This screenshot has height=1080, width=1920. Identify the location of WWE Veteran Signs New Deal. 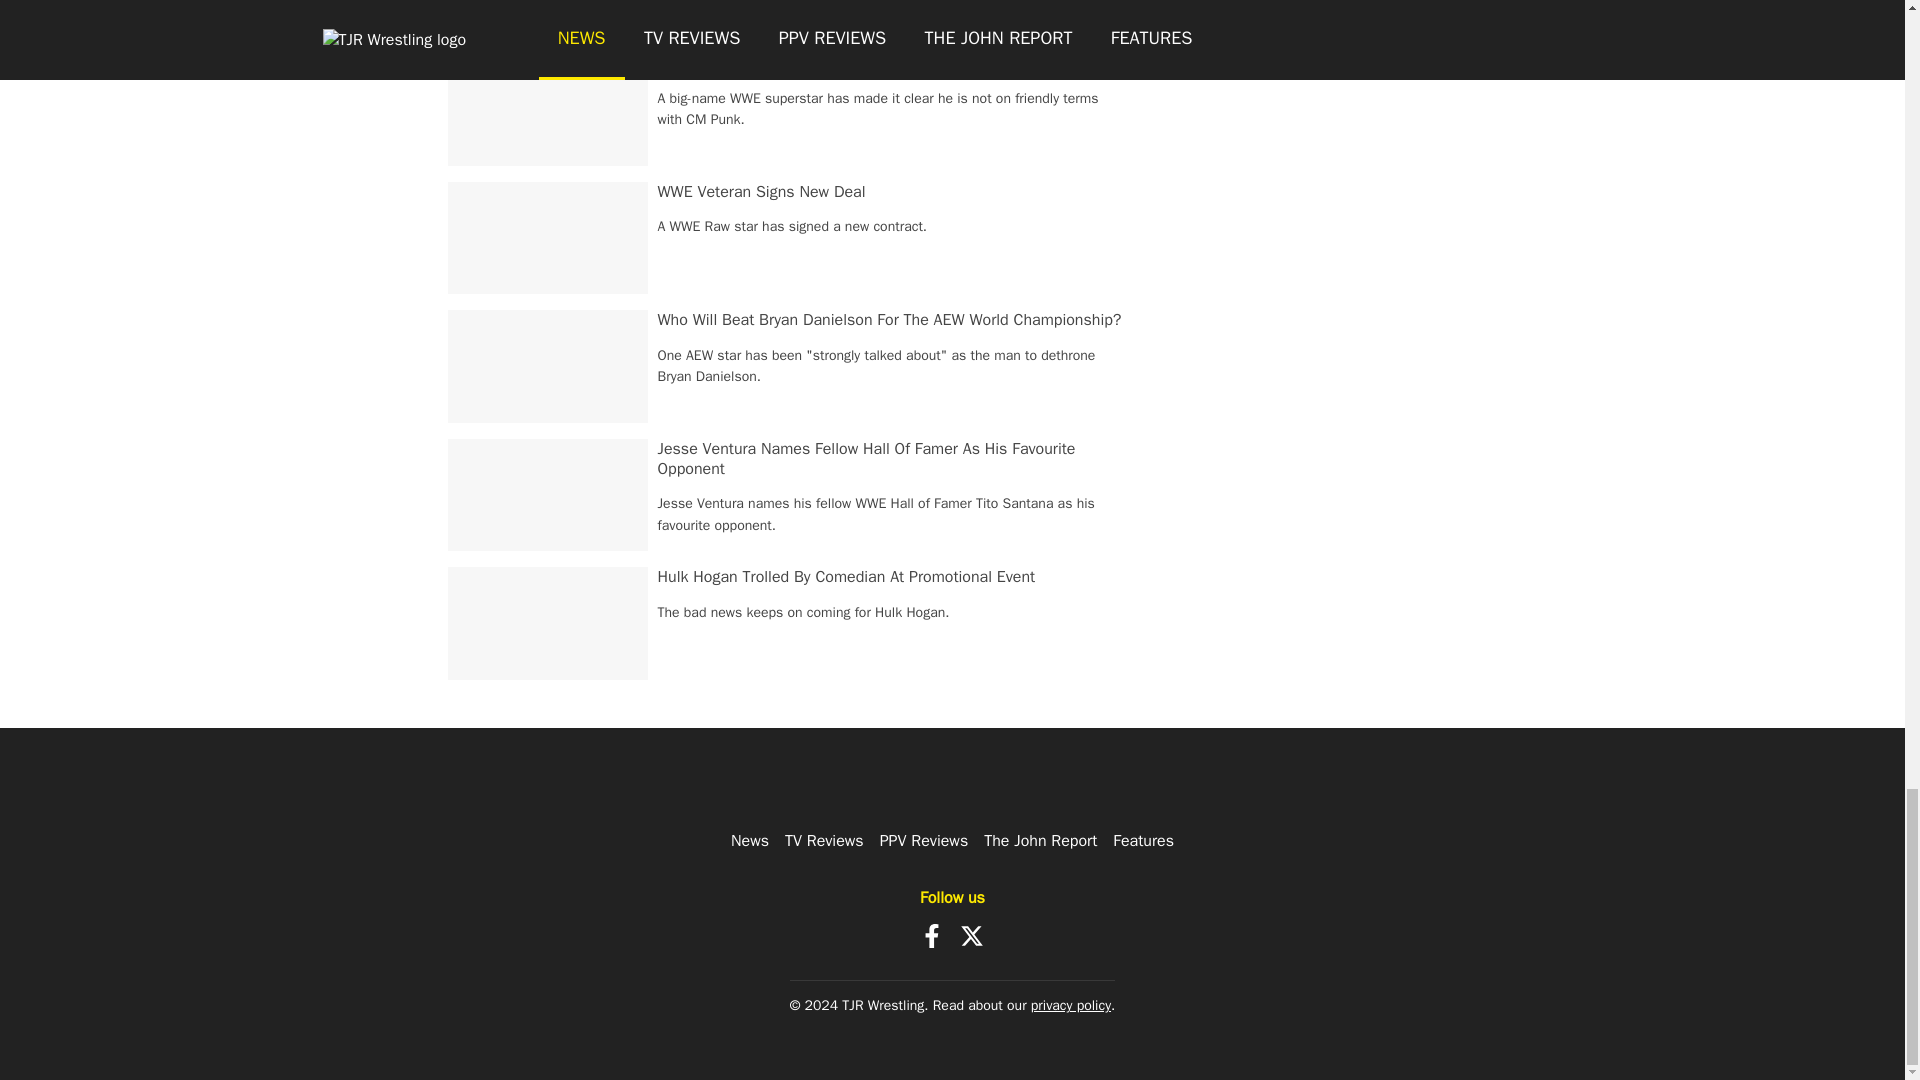
(762, 192).